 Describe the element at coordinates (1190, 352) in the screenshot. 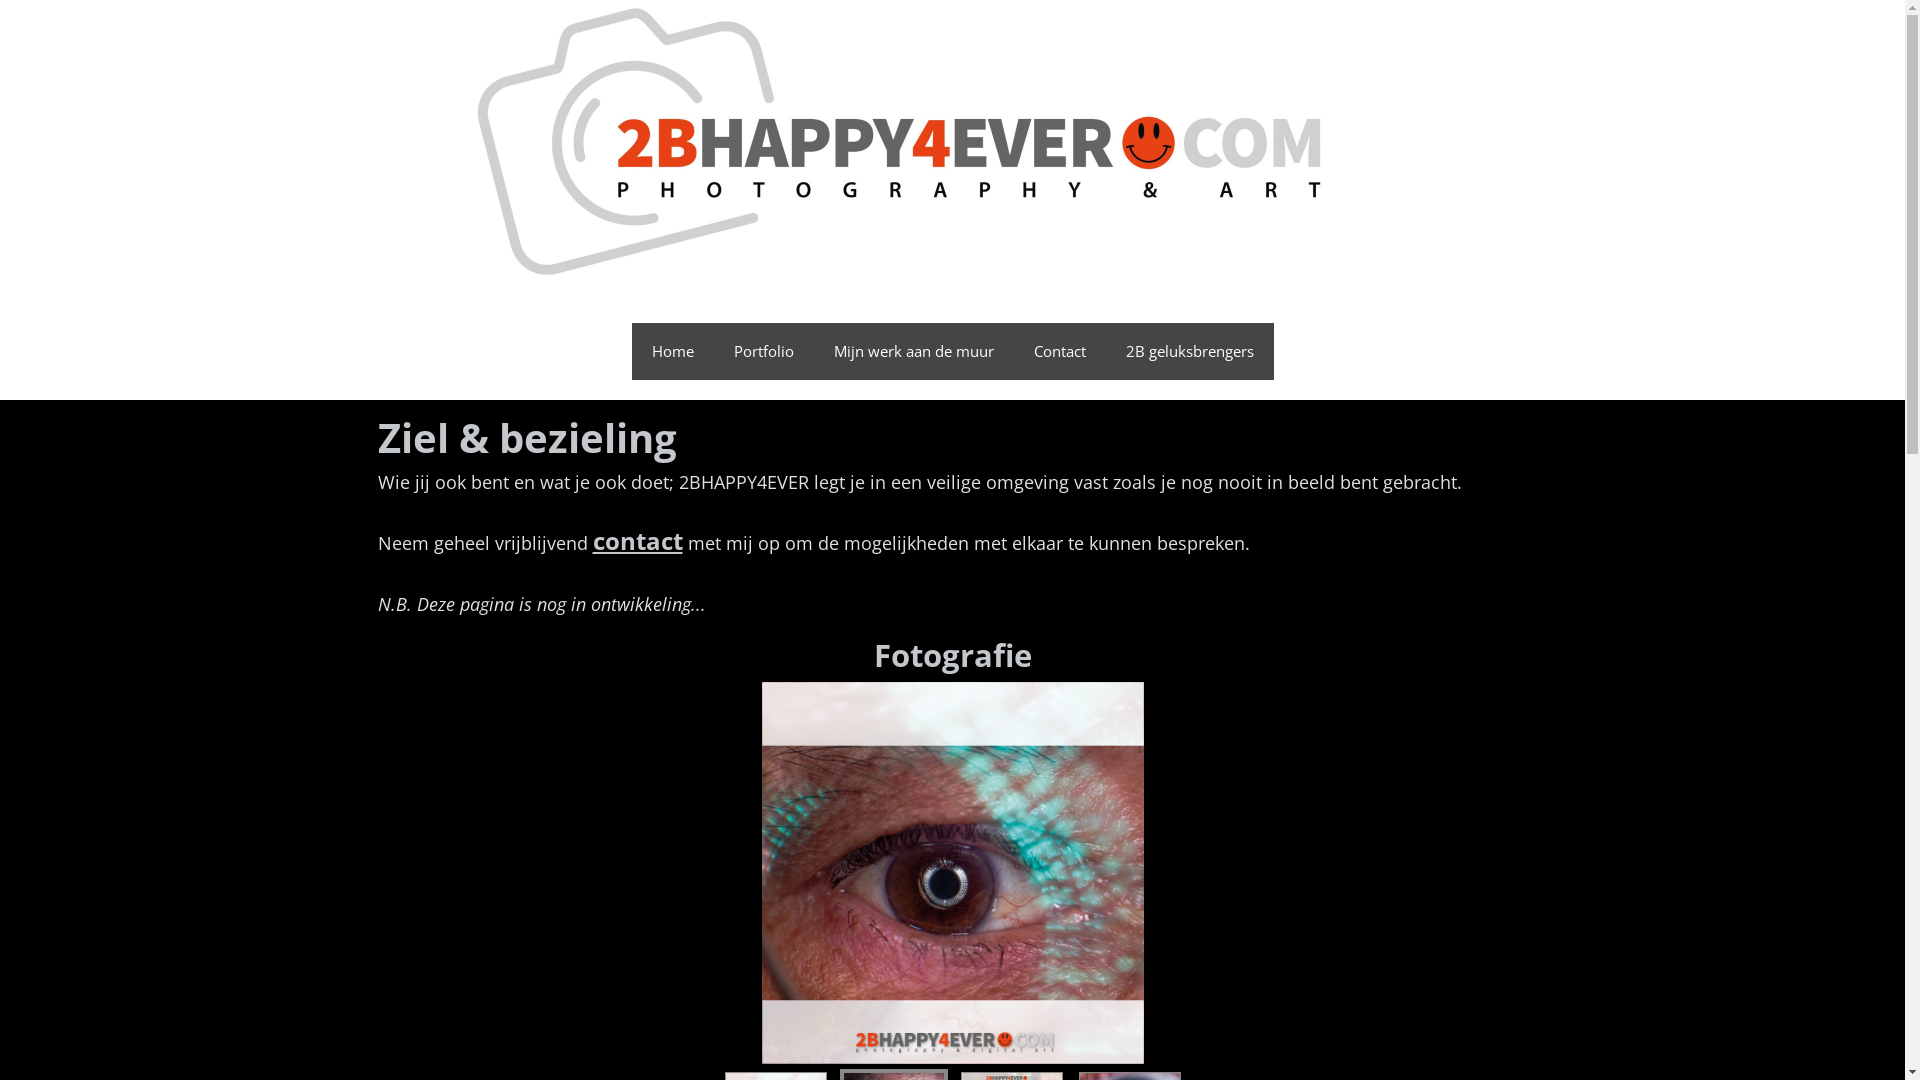

I see `2B geluksbrengers` at that location.